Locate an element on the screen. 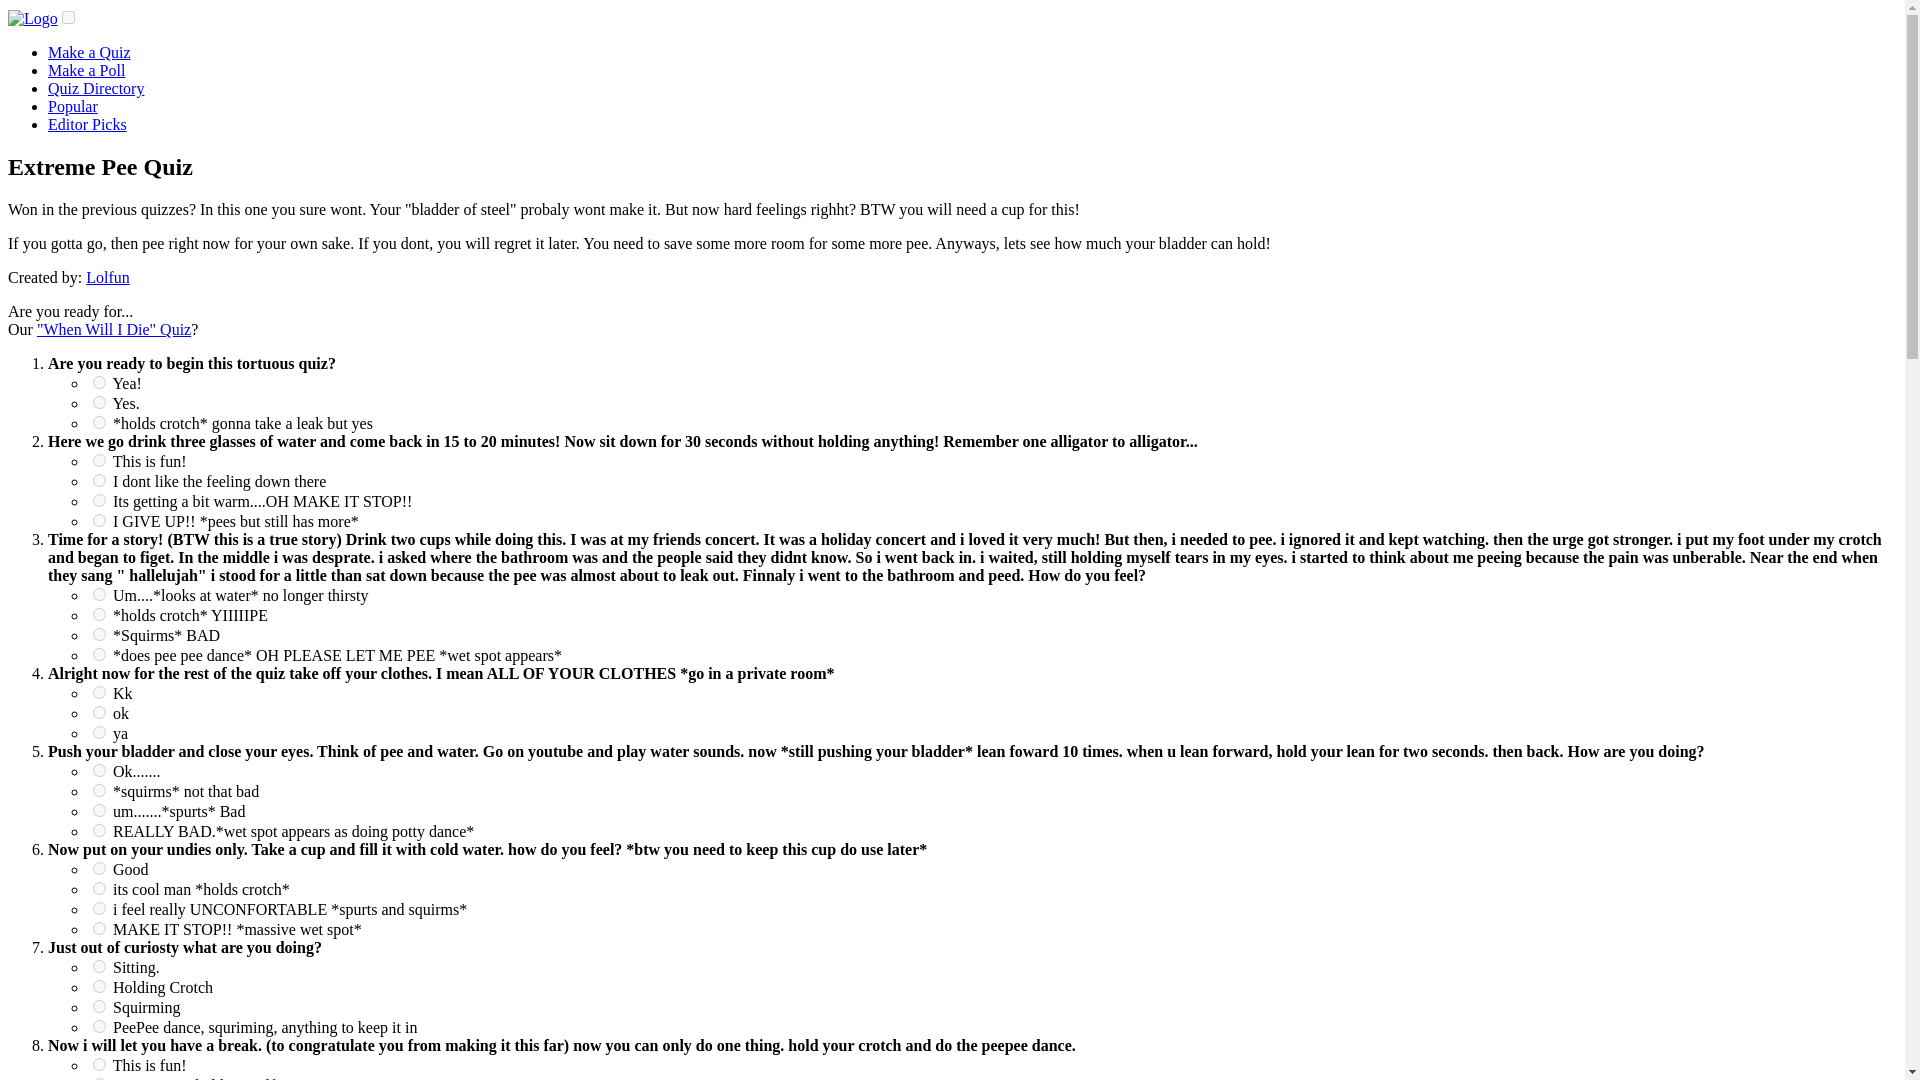  3 is located at coordinates (98, 908).